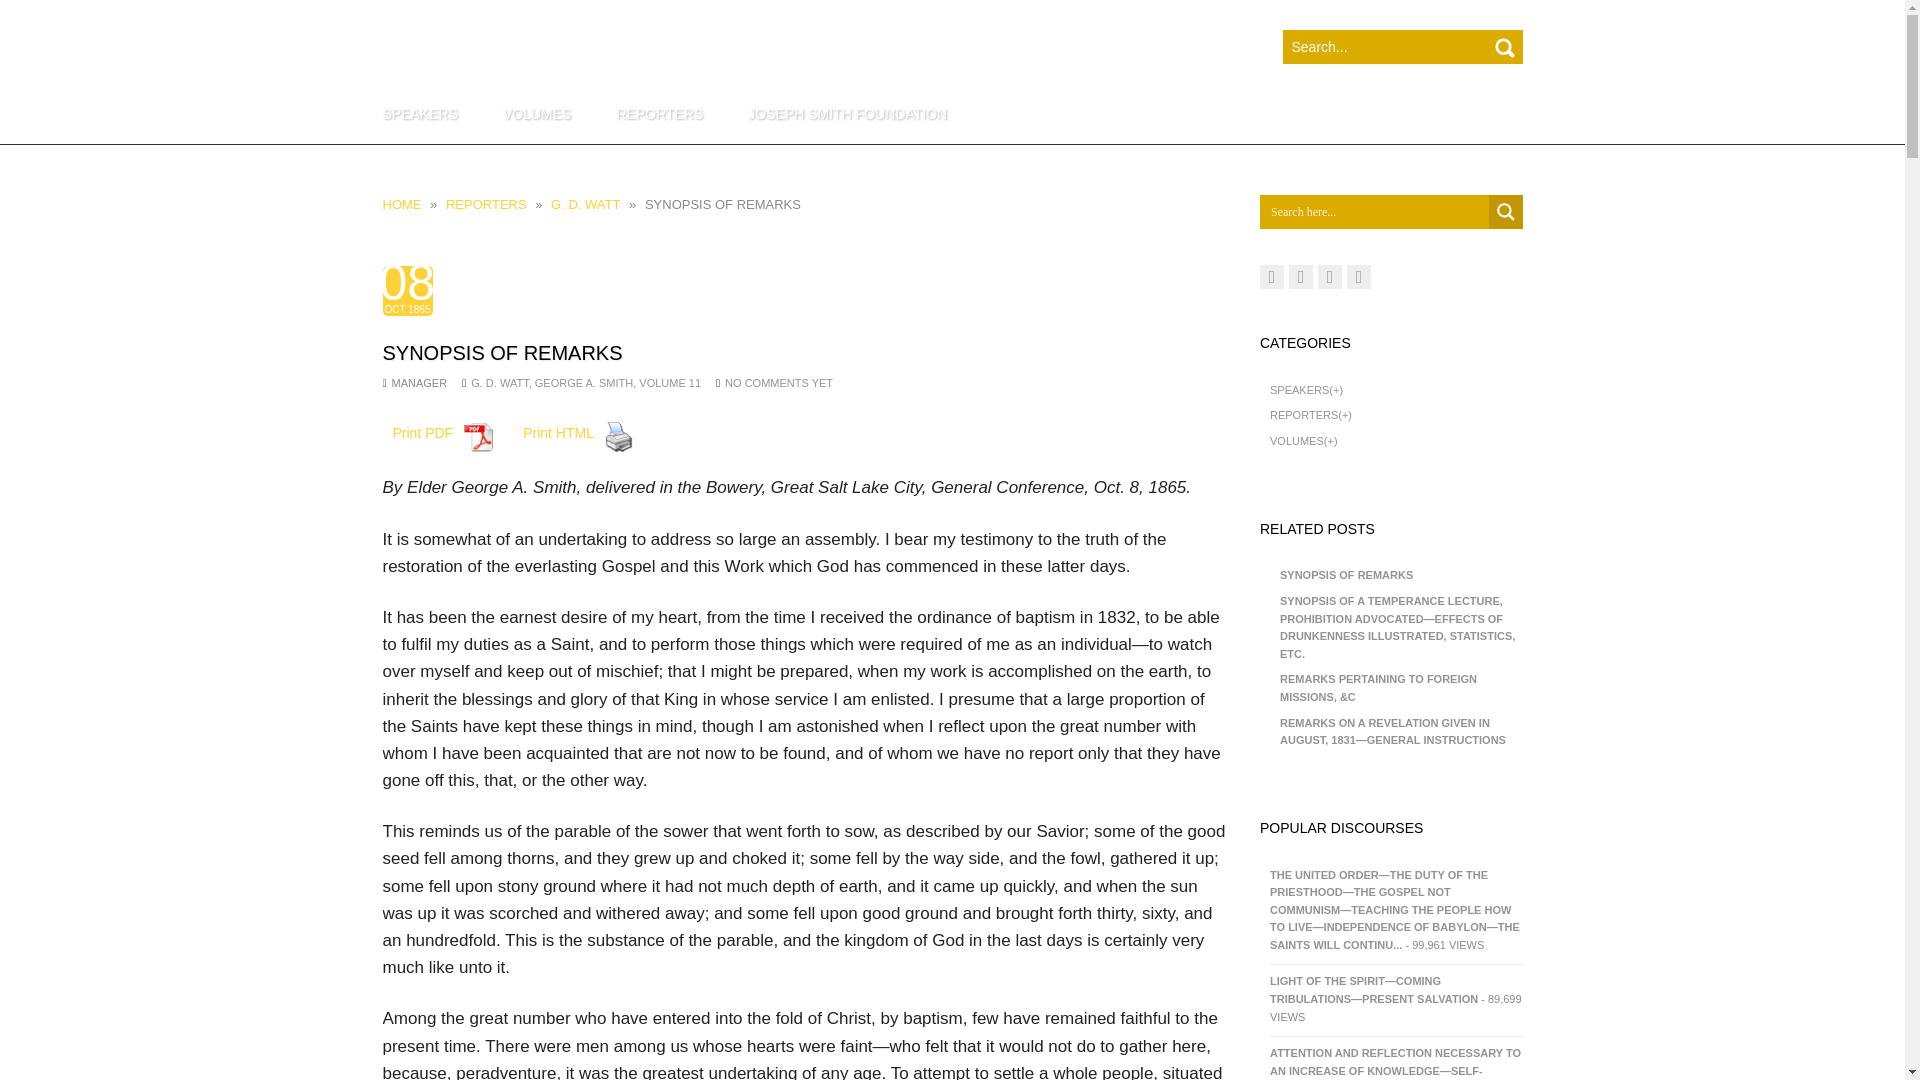 This screenshot has width=1920, height=1080. I want to click on SPEAKERS, so click(429, 114).